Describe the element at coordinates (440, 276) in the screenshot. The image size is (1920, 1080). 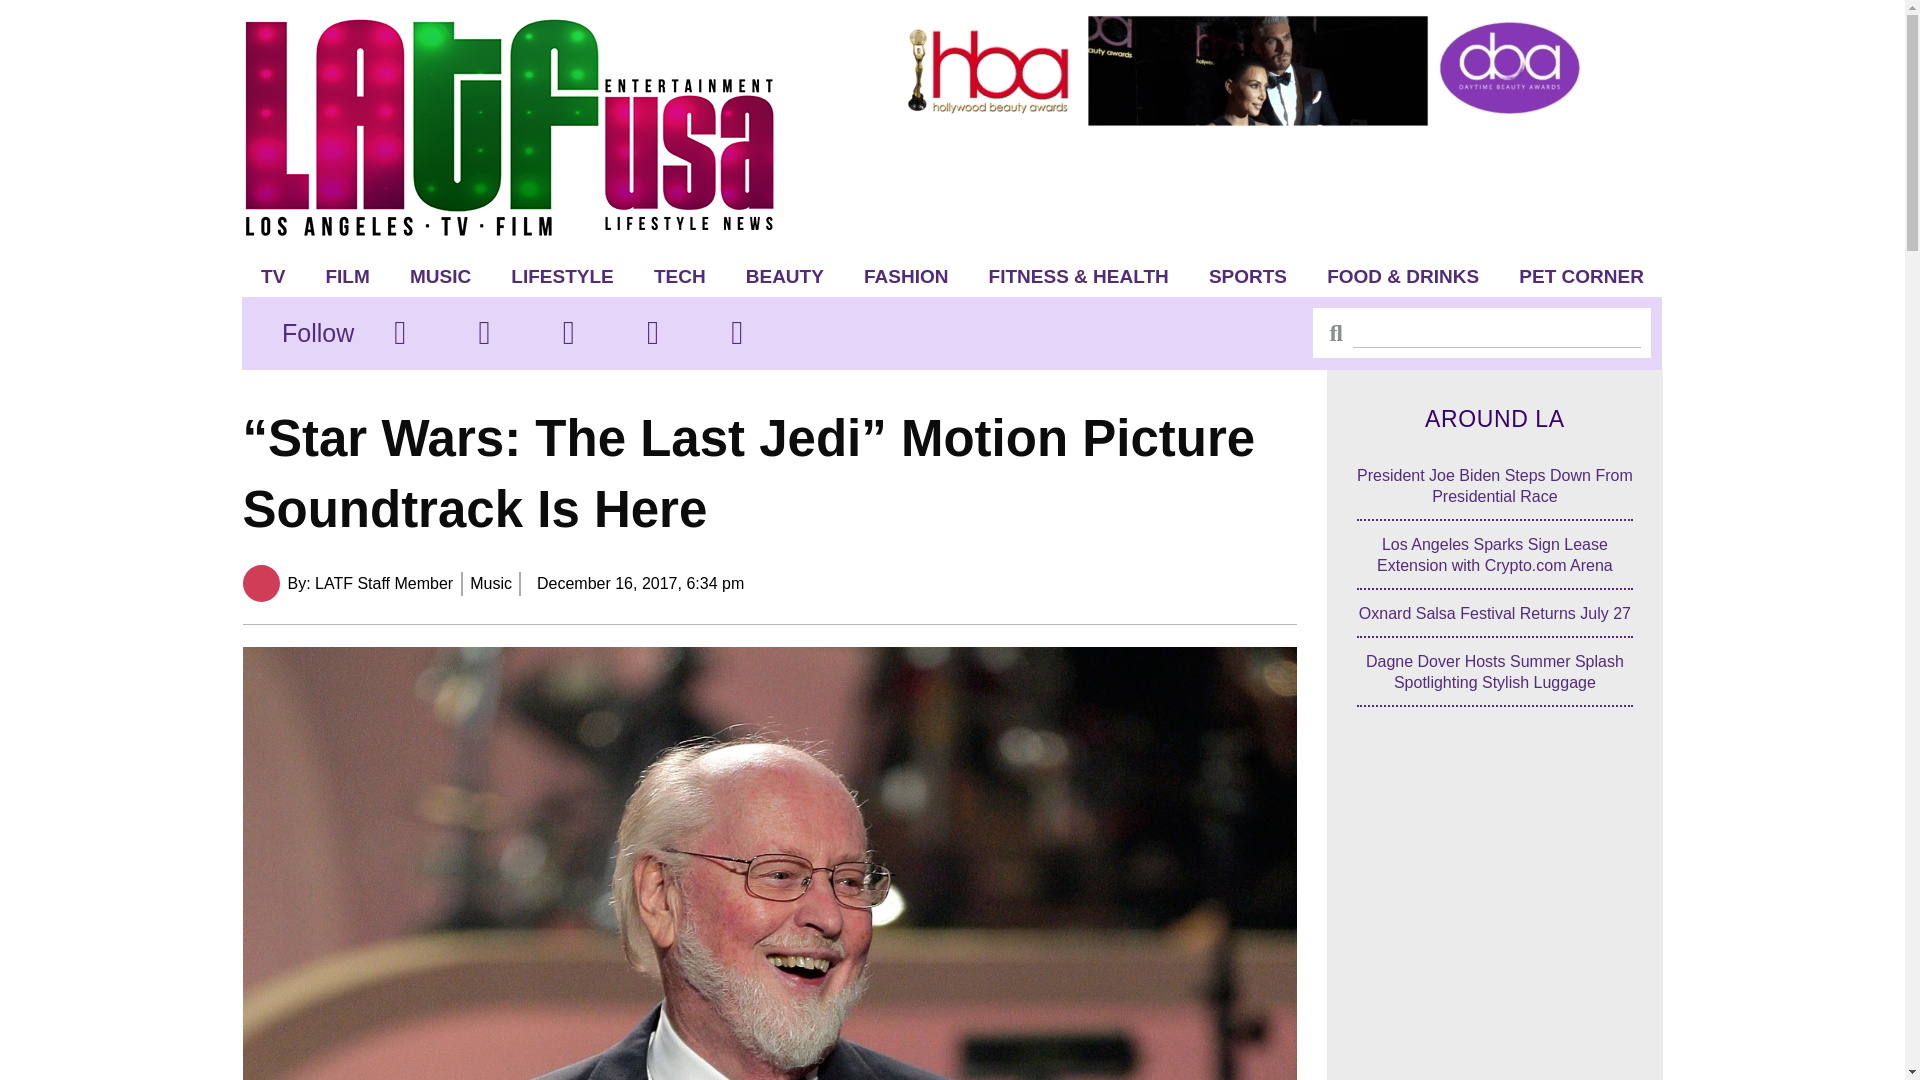
I see `MUSIC` at that location.